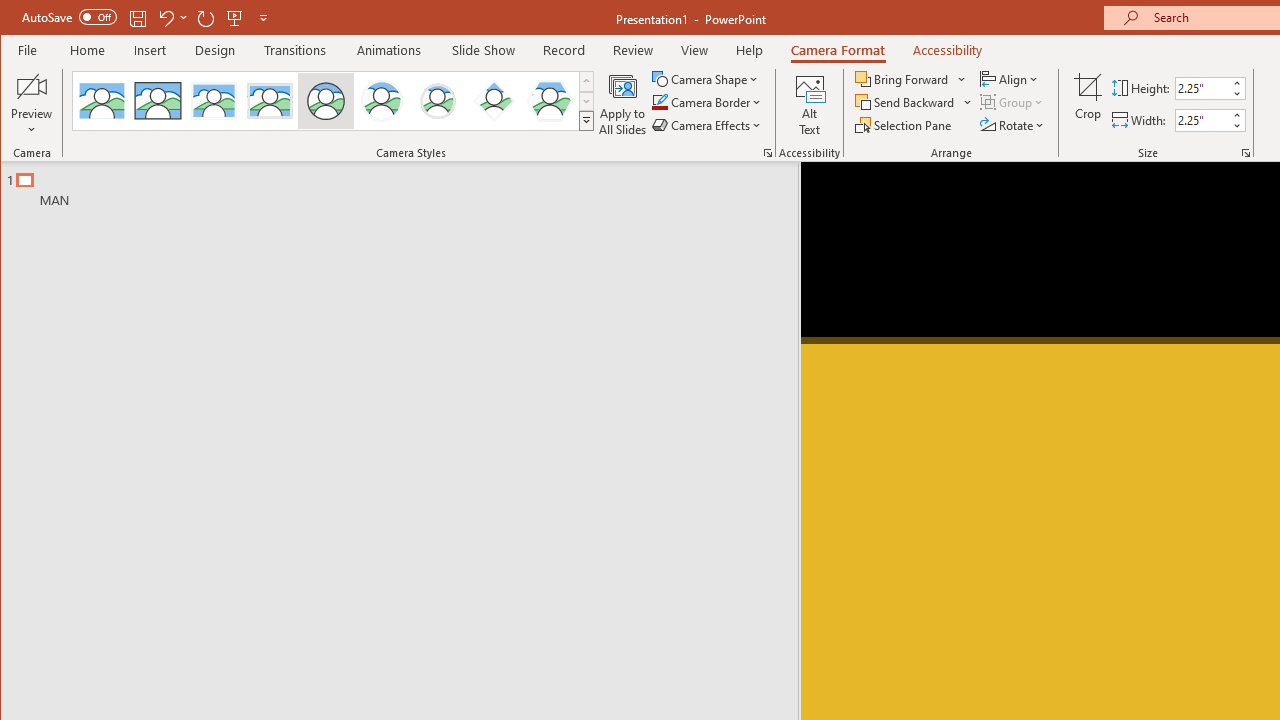 Image resolution: width=1280 pixels, height=720 pixels. I want to click on No Style, so click(102, 100).